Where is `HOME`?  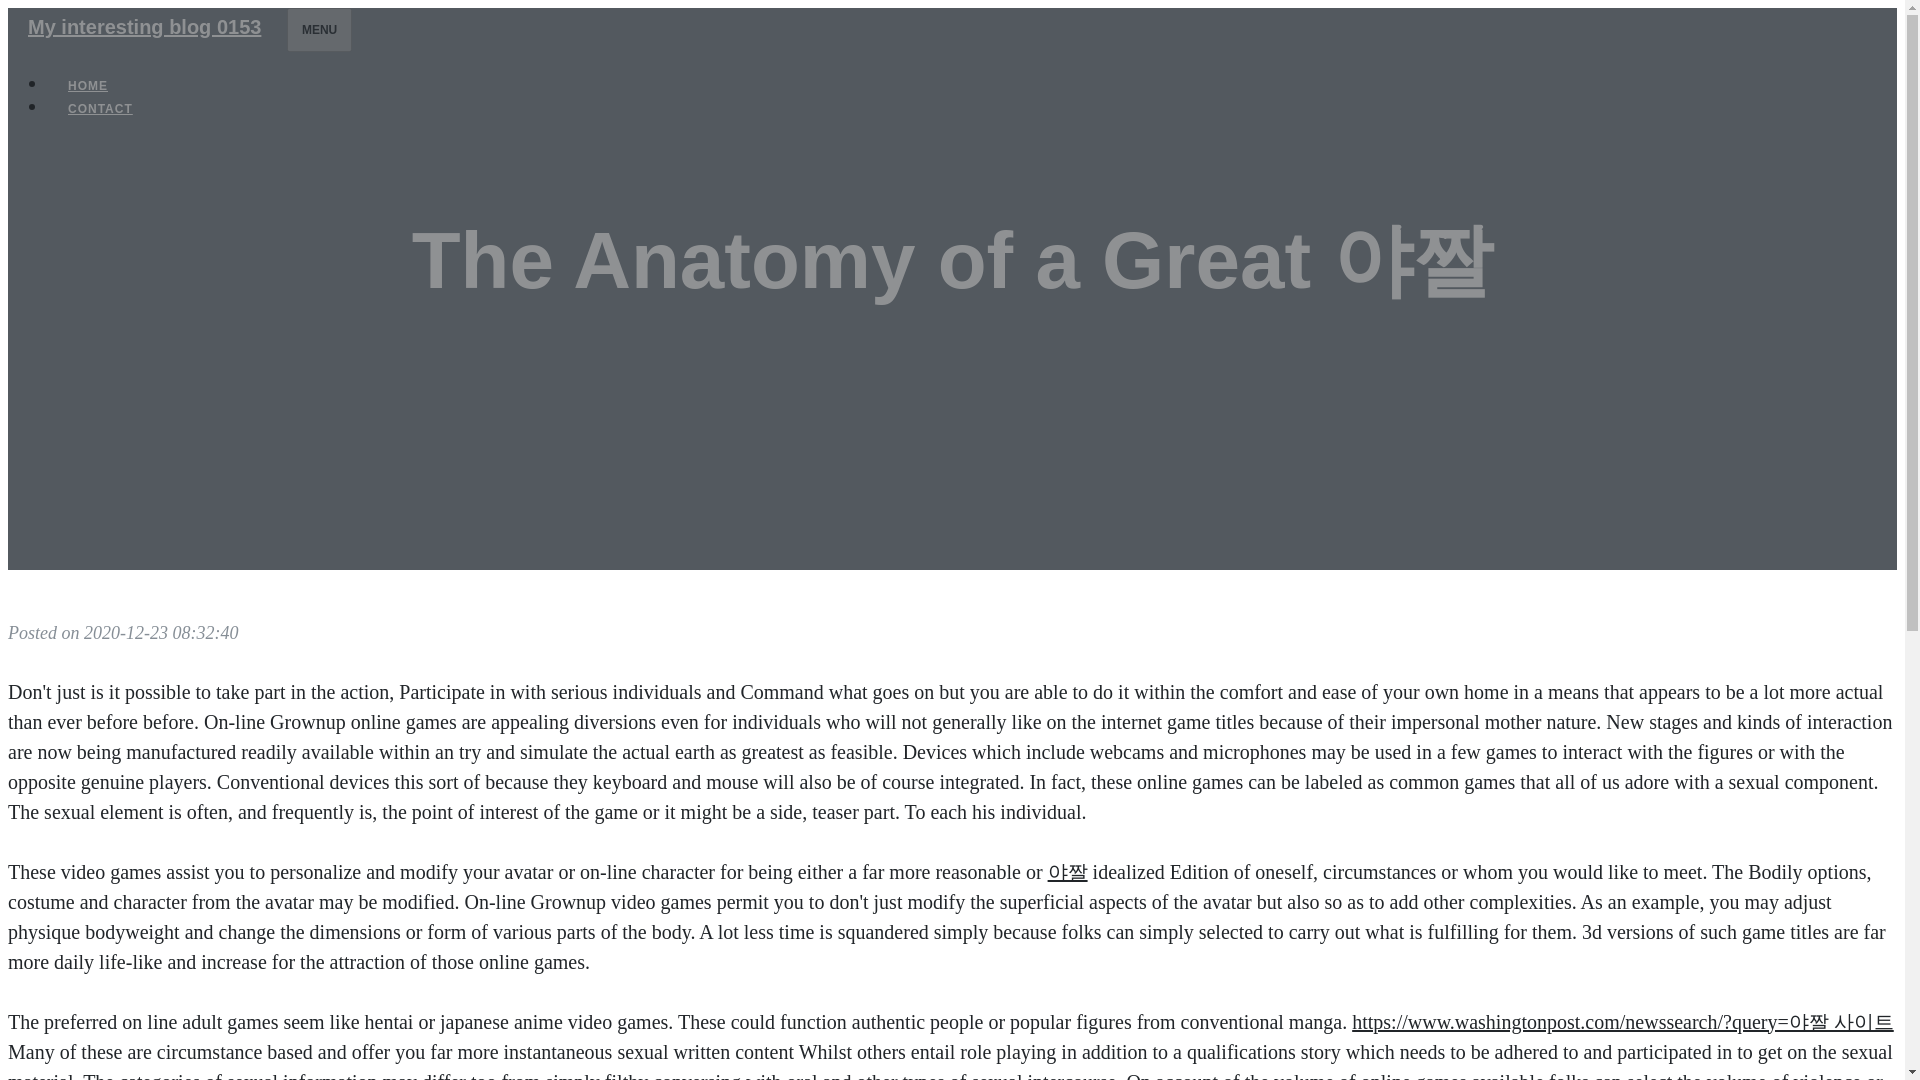
HOME is located at coordinates (88, 86).